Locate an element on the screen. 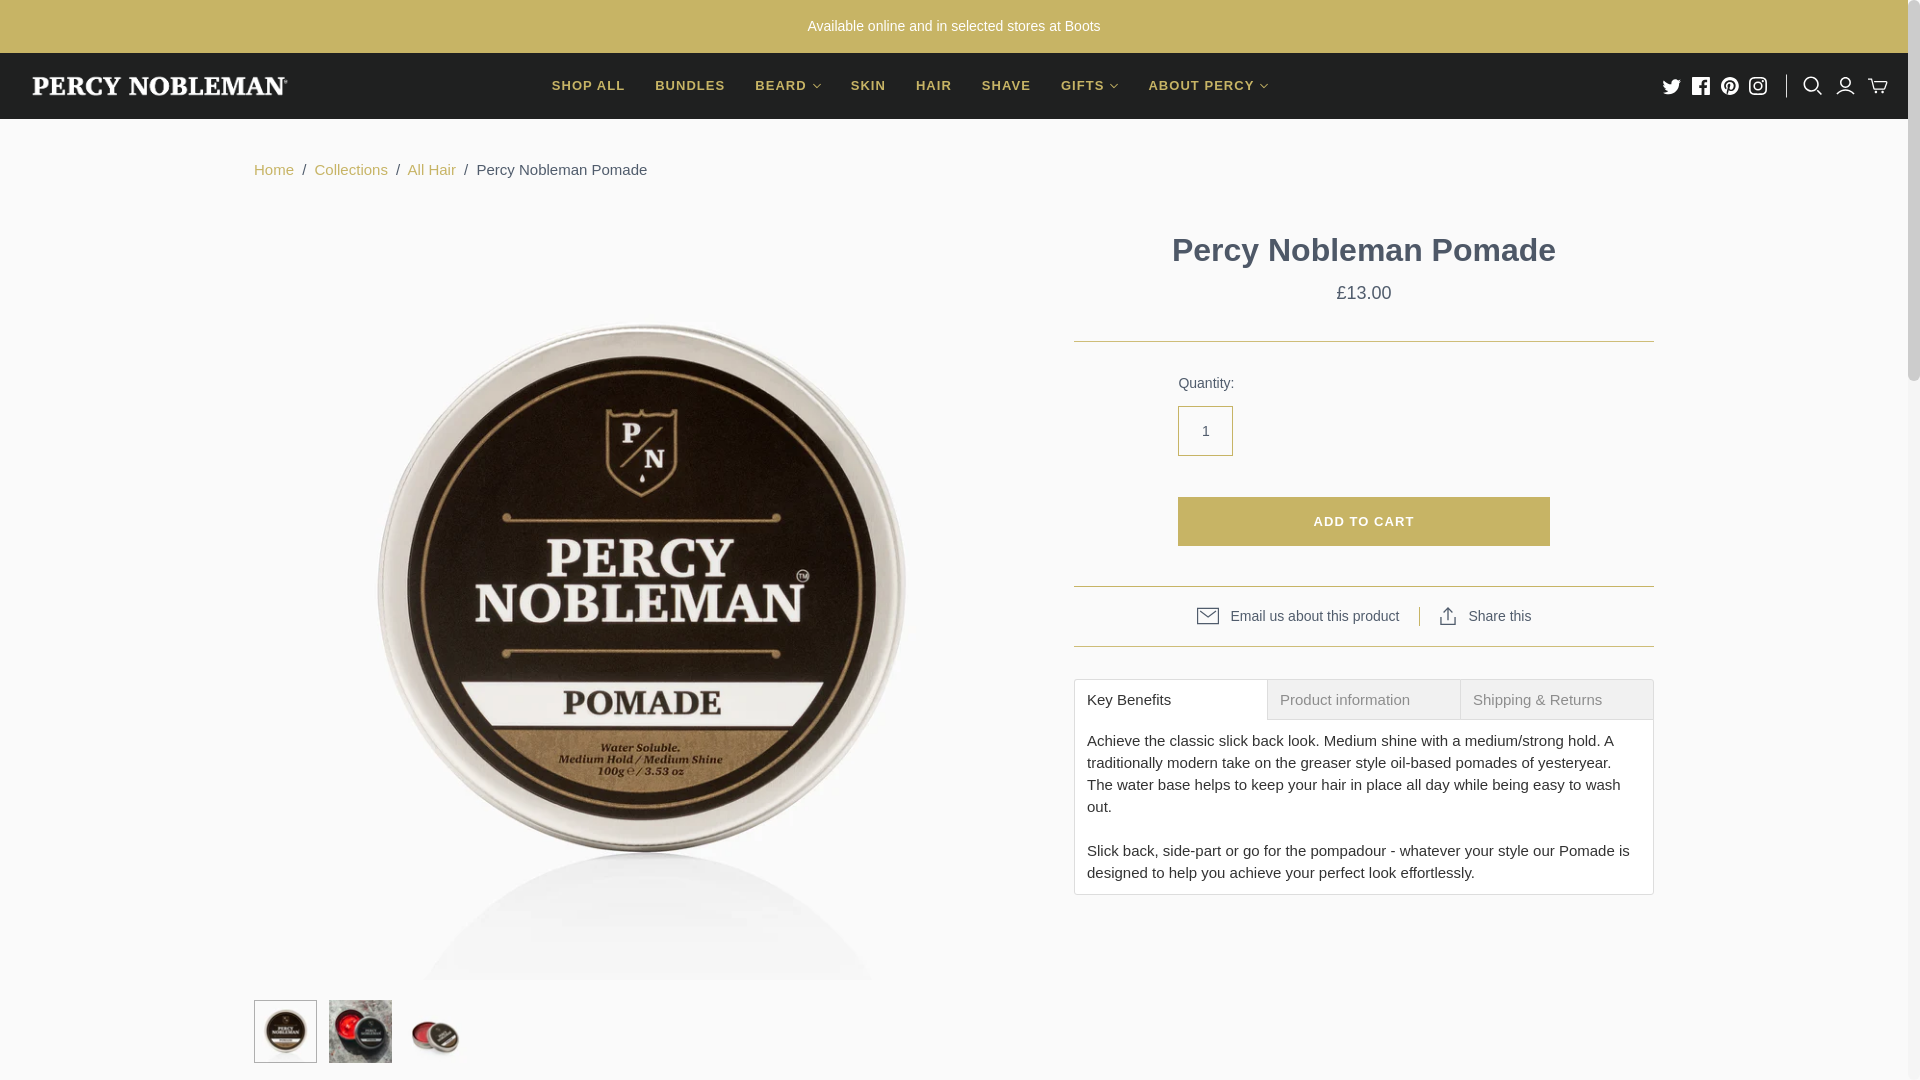 Image resolution: width=1920 pixels, height=1080 pixels. SHOP ALL is located at coordinates (588, 86).